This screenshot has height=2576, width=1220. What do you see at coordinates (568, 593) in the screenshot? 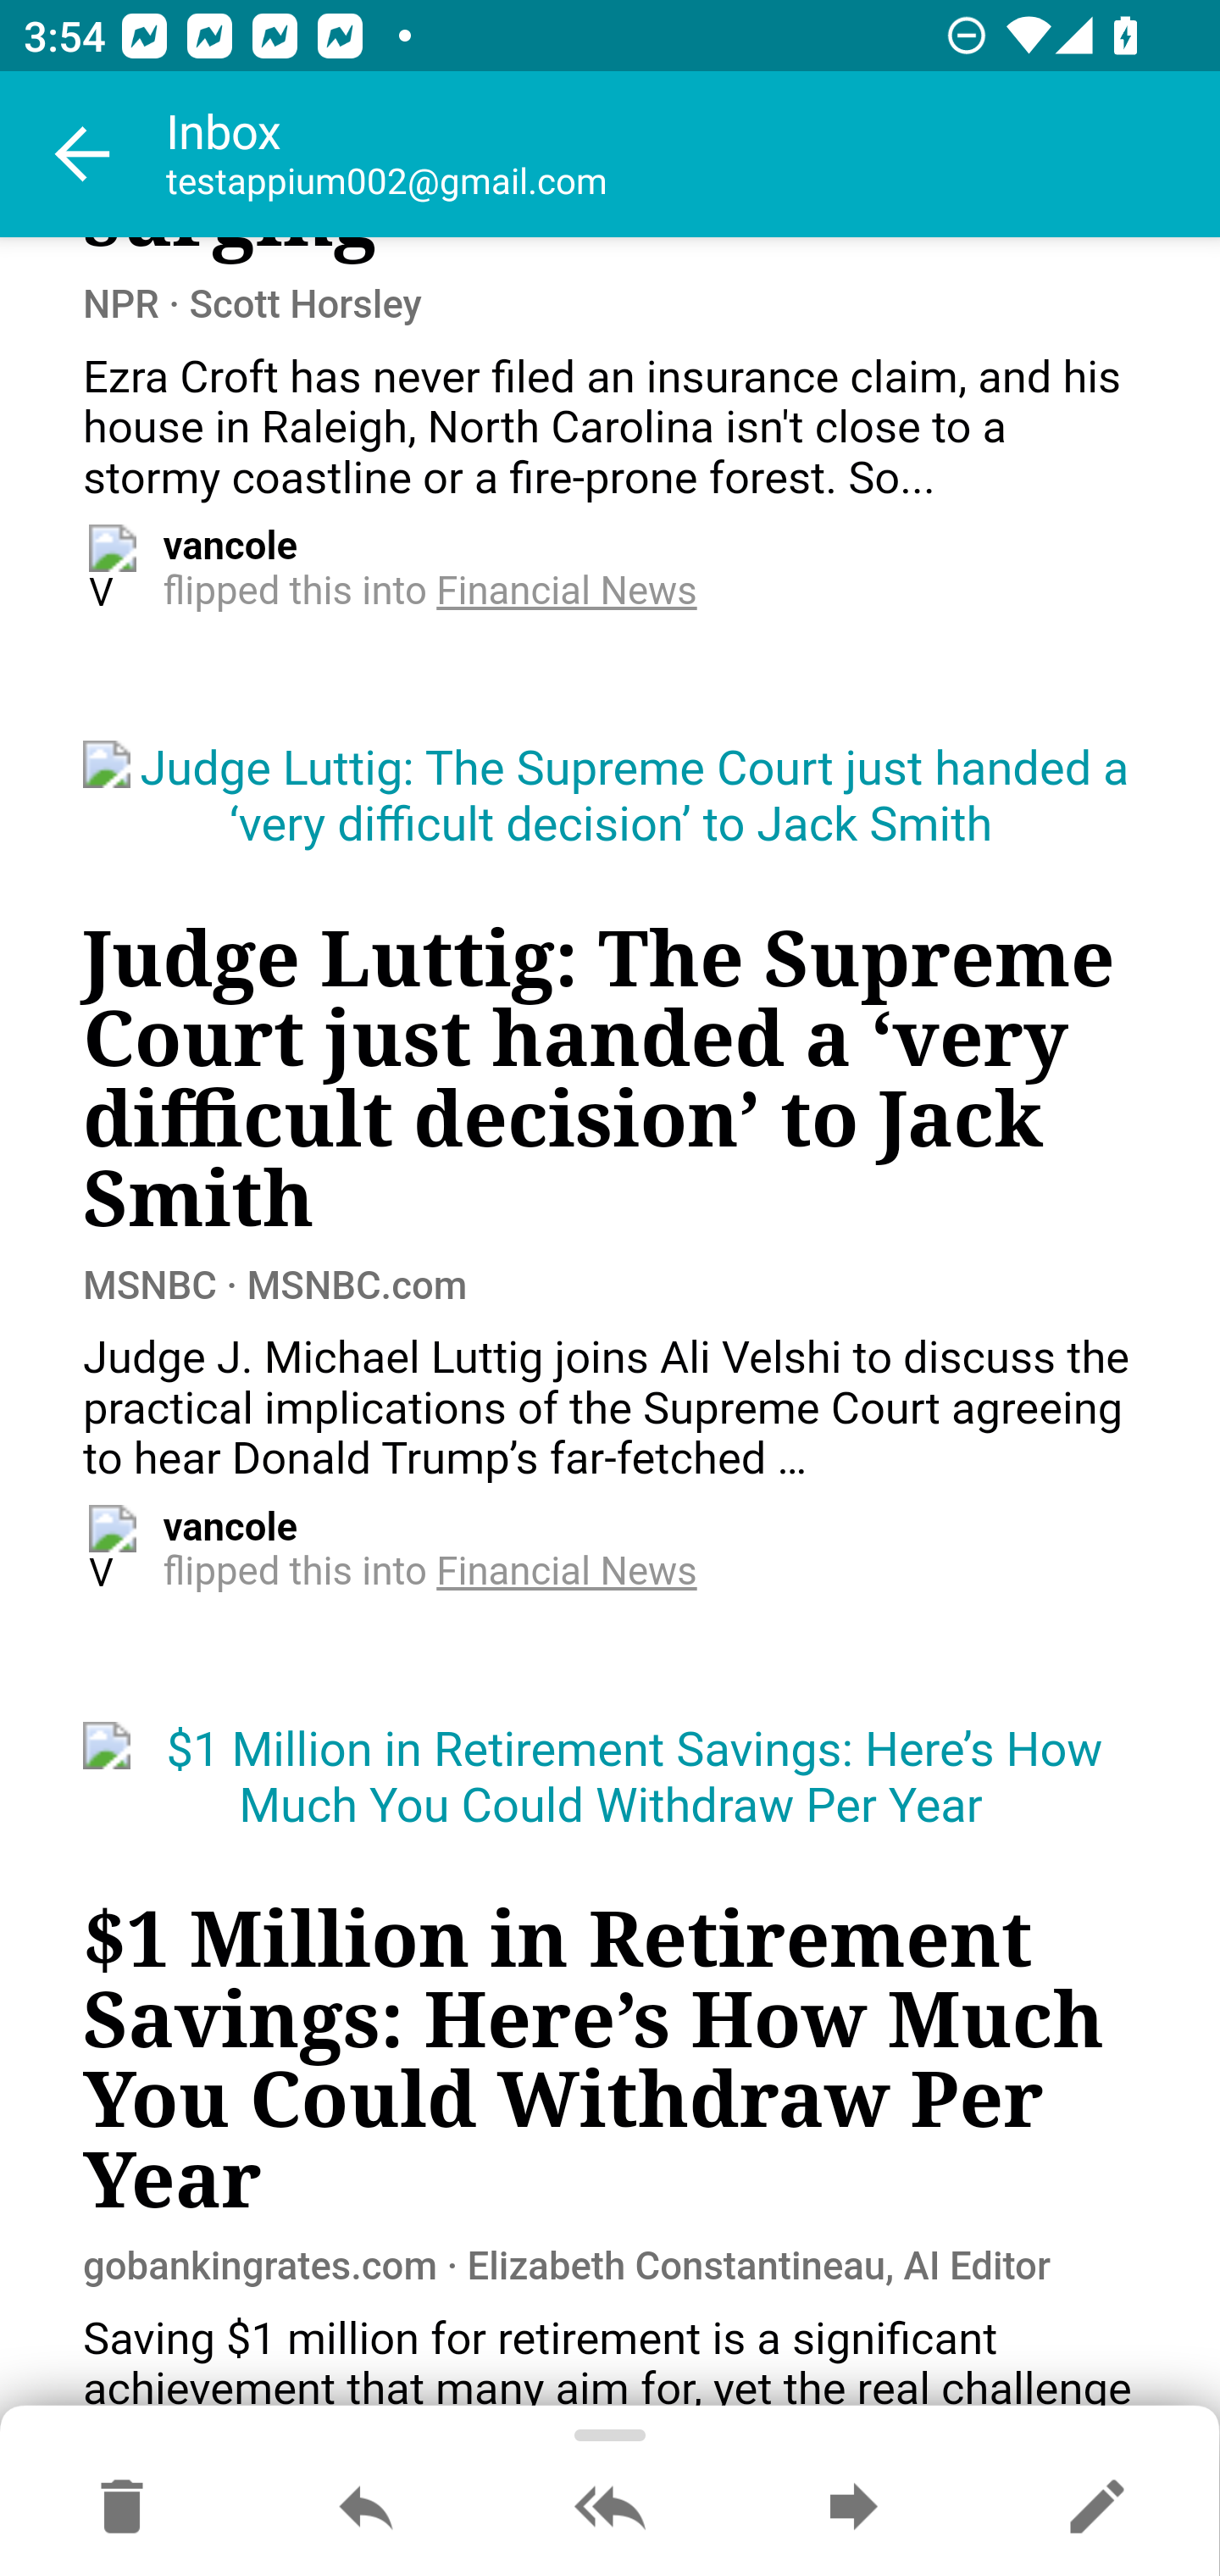
I see `Financial News` at bounding box center [568, 593].